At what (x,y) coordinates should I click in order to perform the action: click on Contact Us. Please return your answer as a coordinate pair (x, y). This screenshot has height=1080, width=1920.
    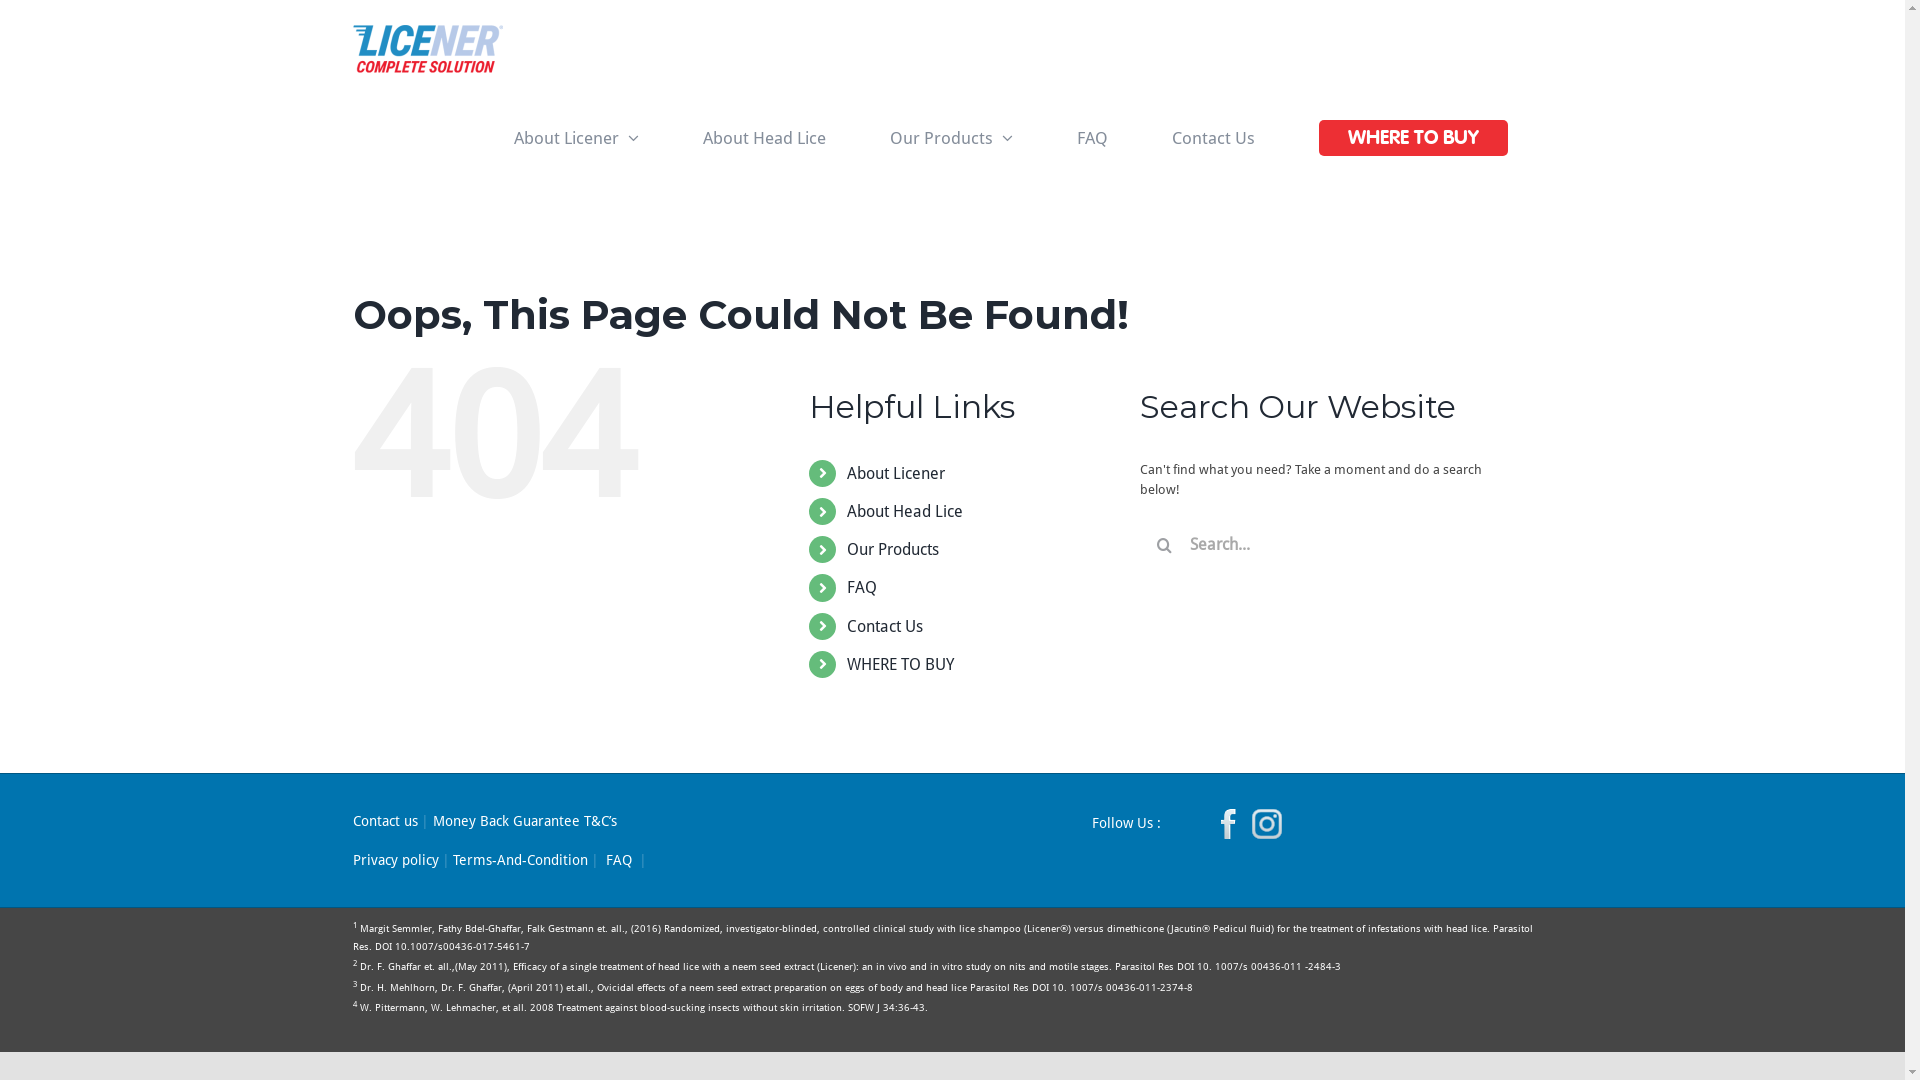
    Looking at the image, I should click on (885, 626).